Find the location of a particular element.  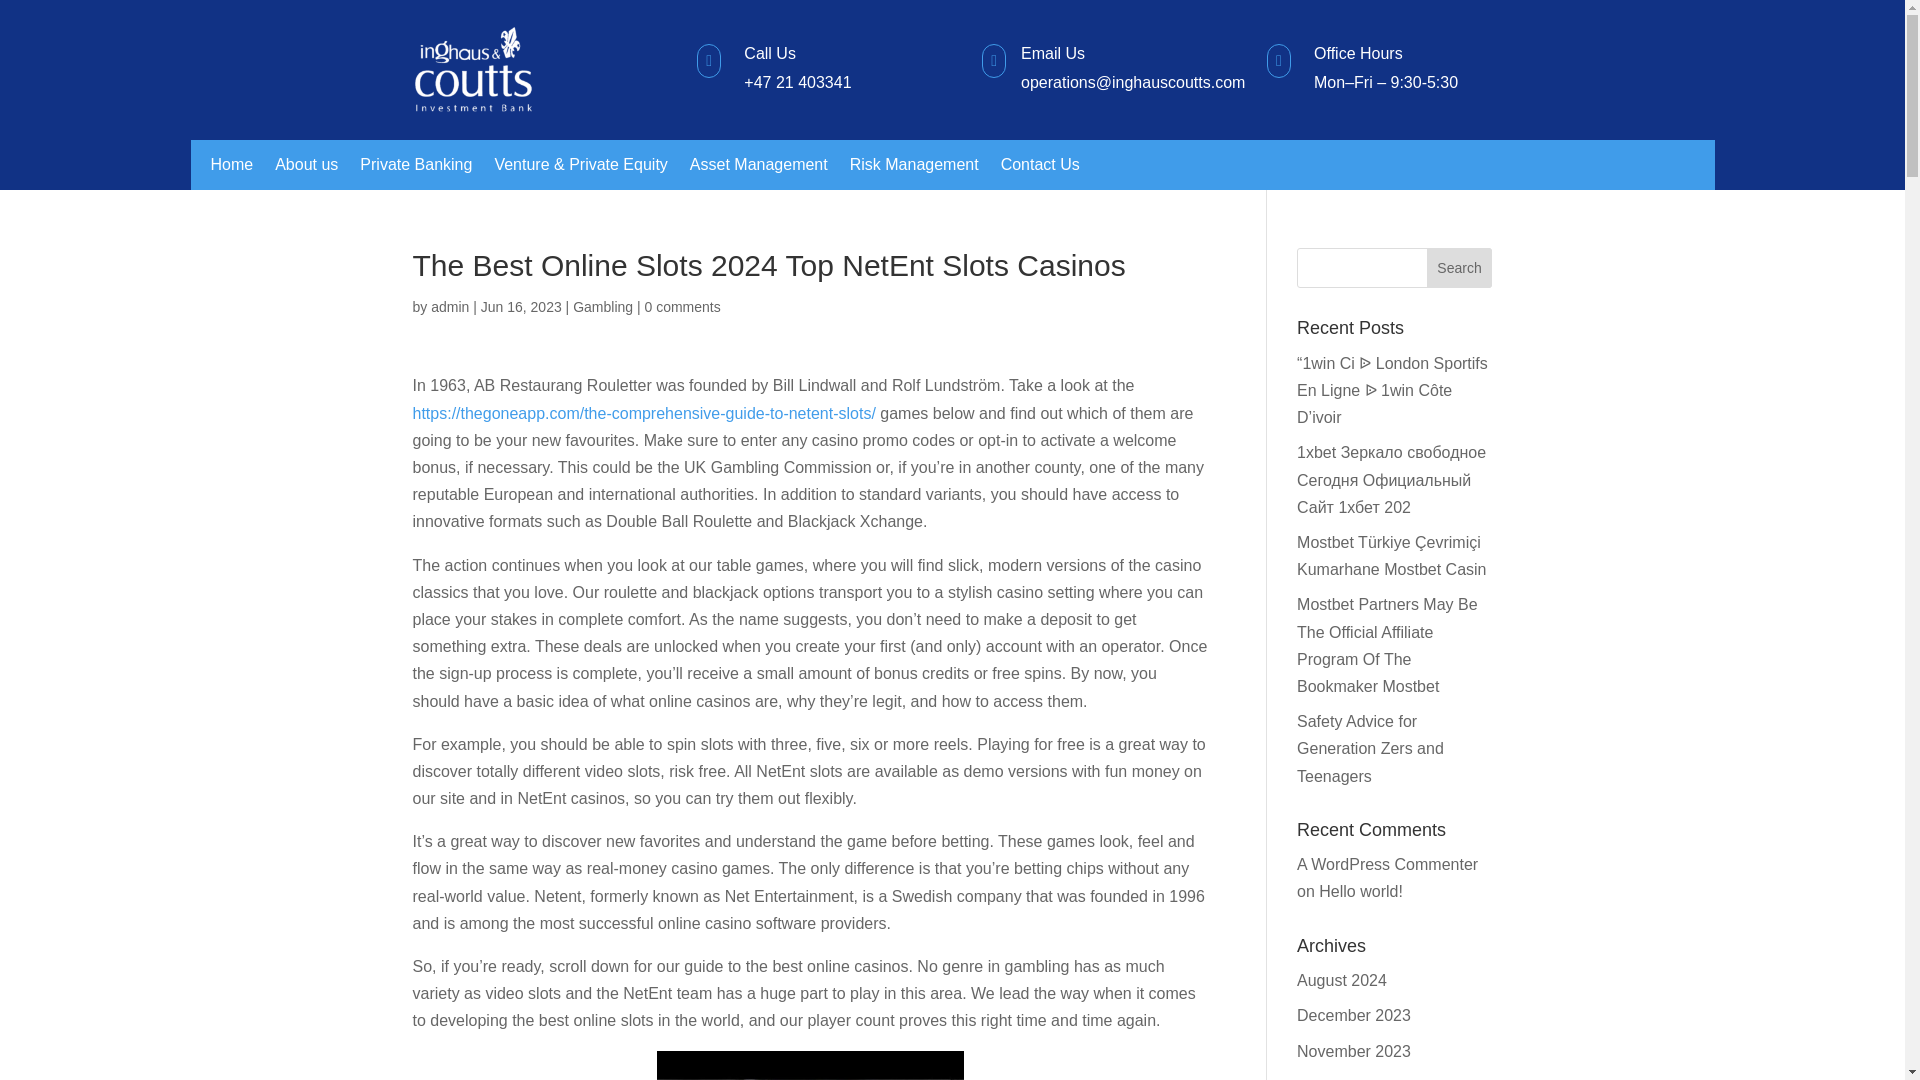

Asset Management is located at coordinates (758, 168).